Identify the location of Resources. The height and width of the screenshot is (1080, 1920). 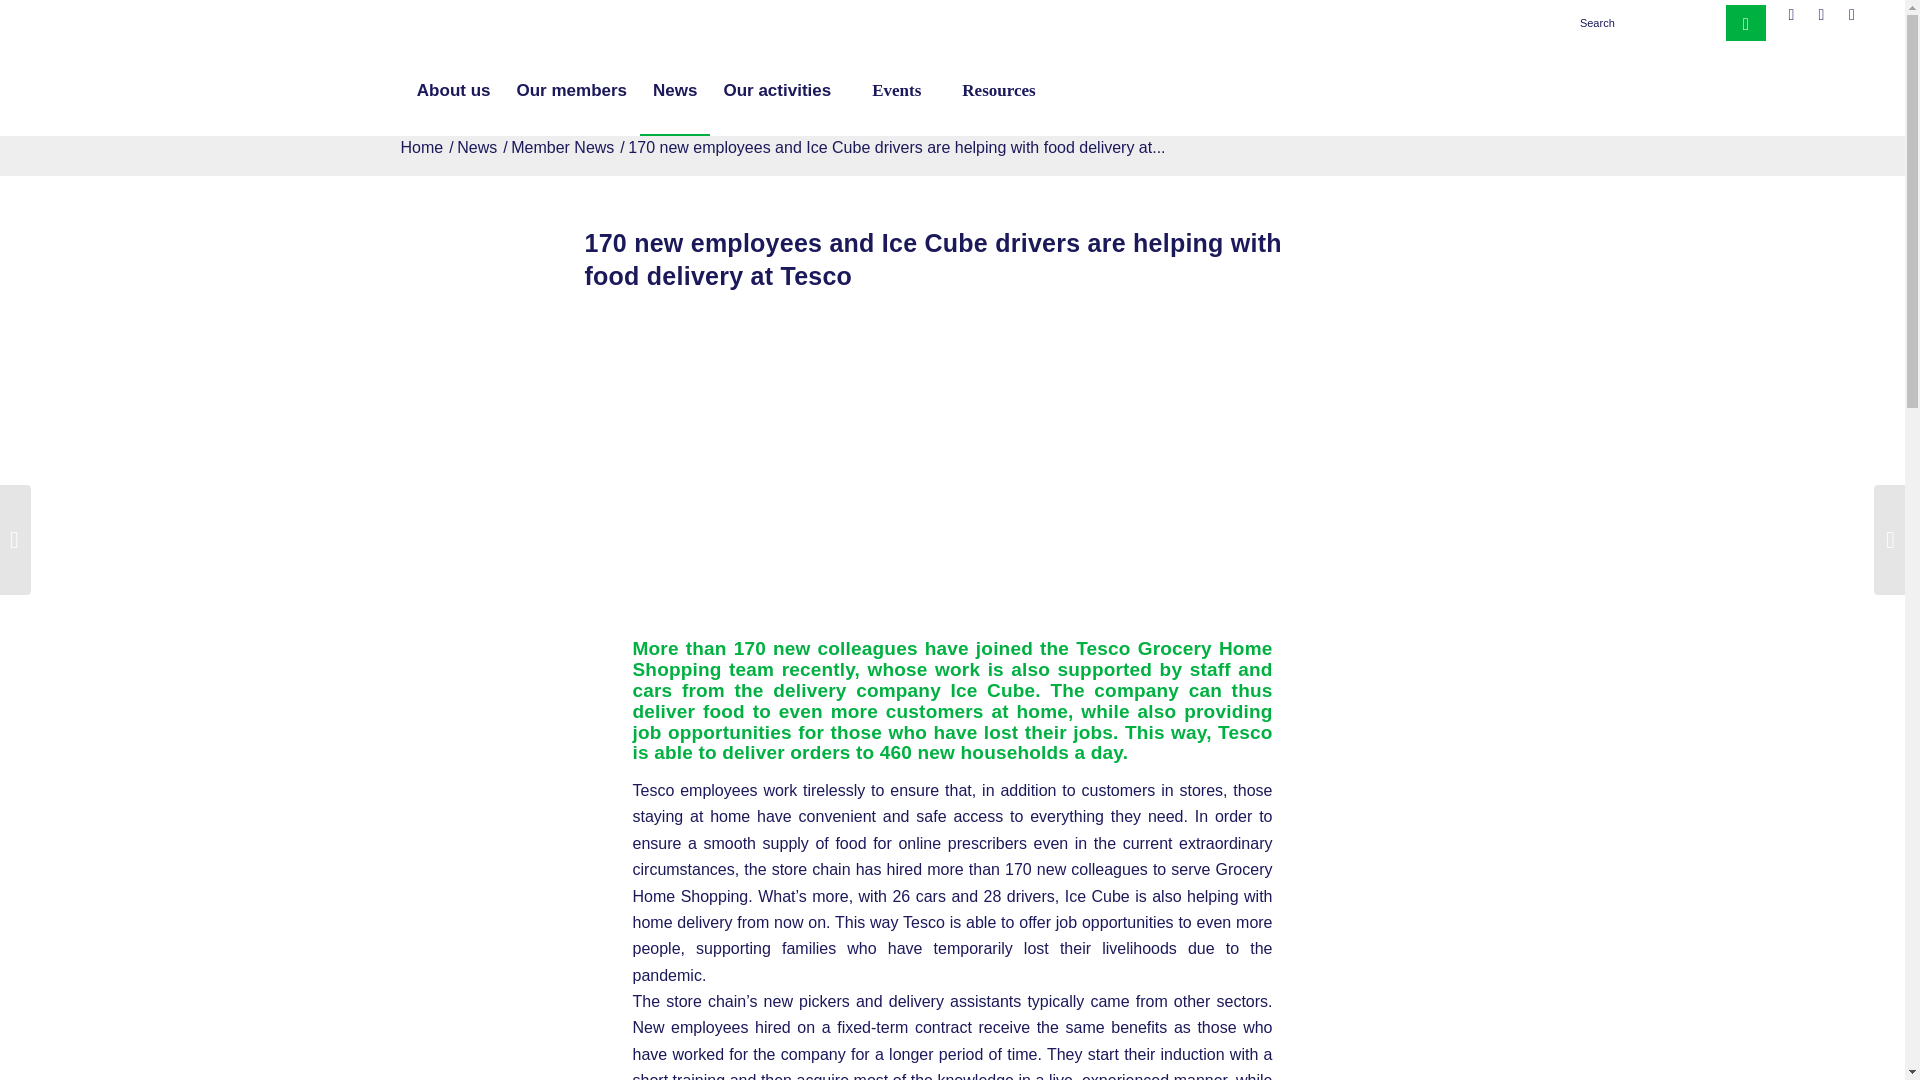
(990, 91).